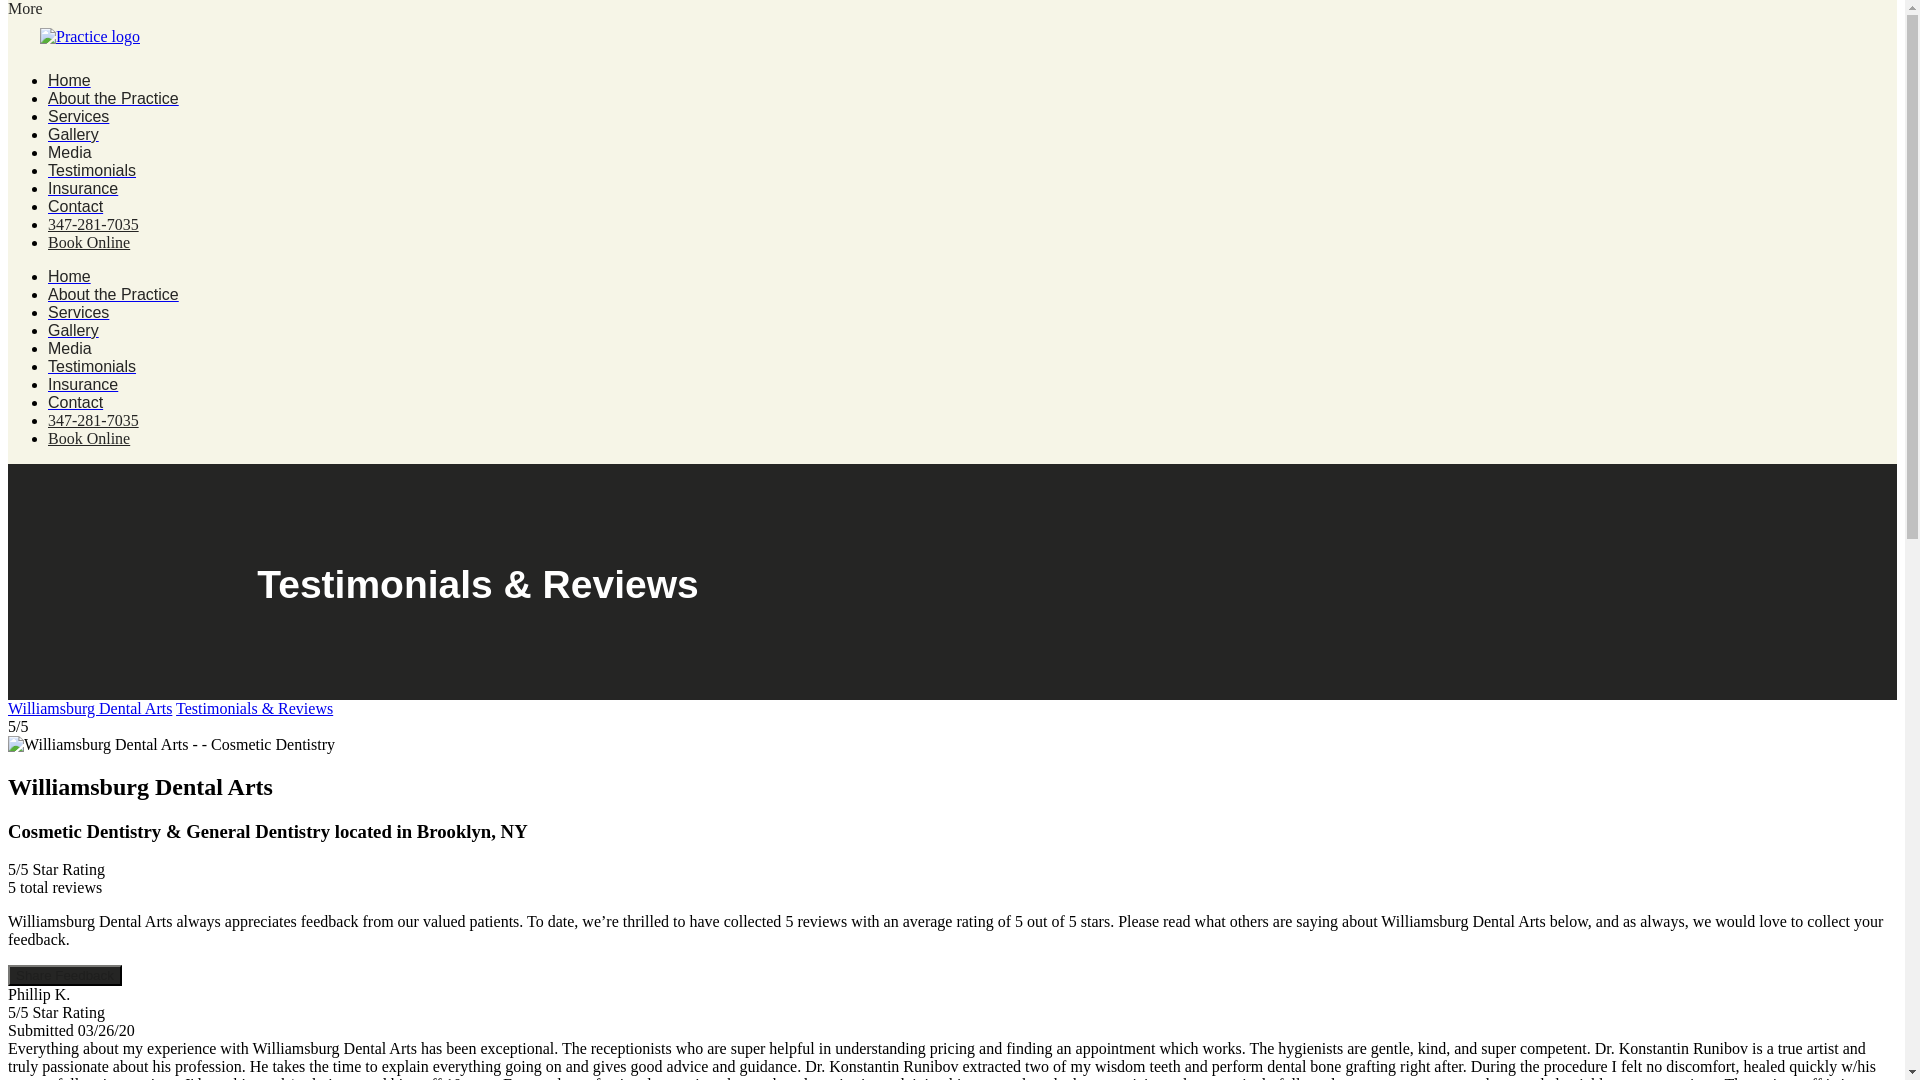 Image resolution: width=1920 pixels, height=1080 pixels. Describe the element at coordinates (69, 276) in the screenshot. I see `Home` at that location.